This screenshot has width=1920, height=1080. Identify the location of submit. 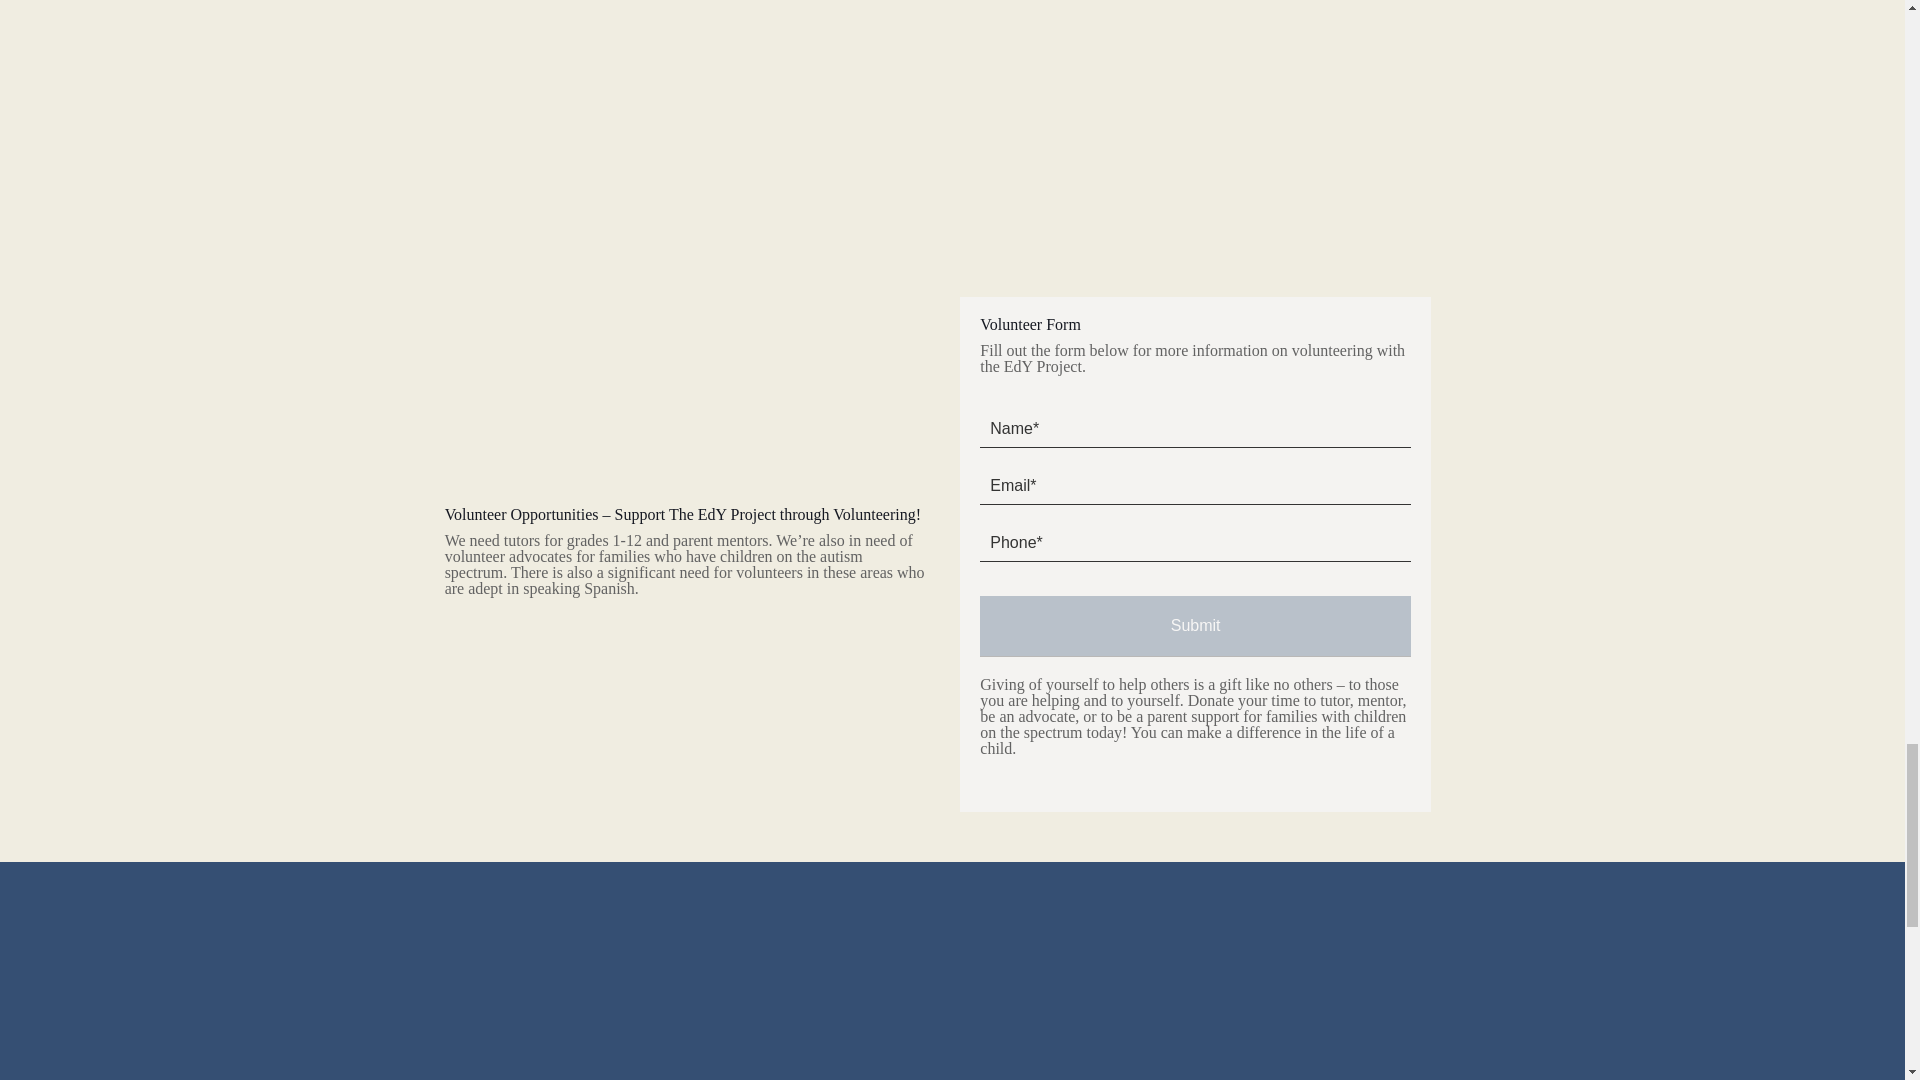
(1195, 626).